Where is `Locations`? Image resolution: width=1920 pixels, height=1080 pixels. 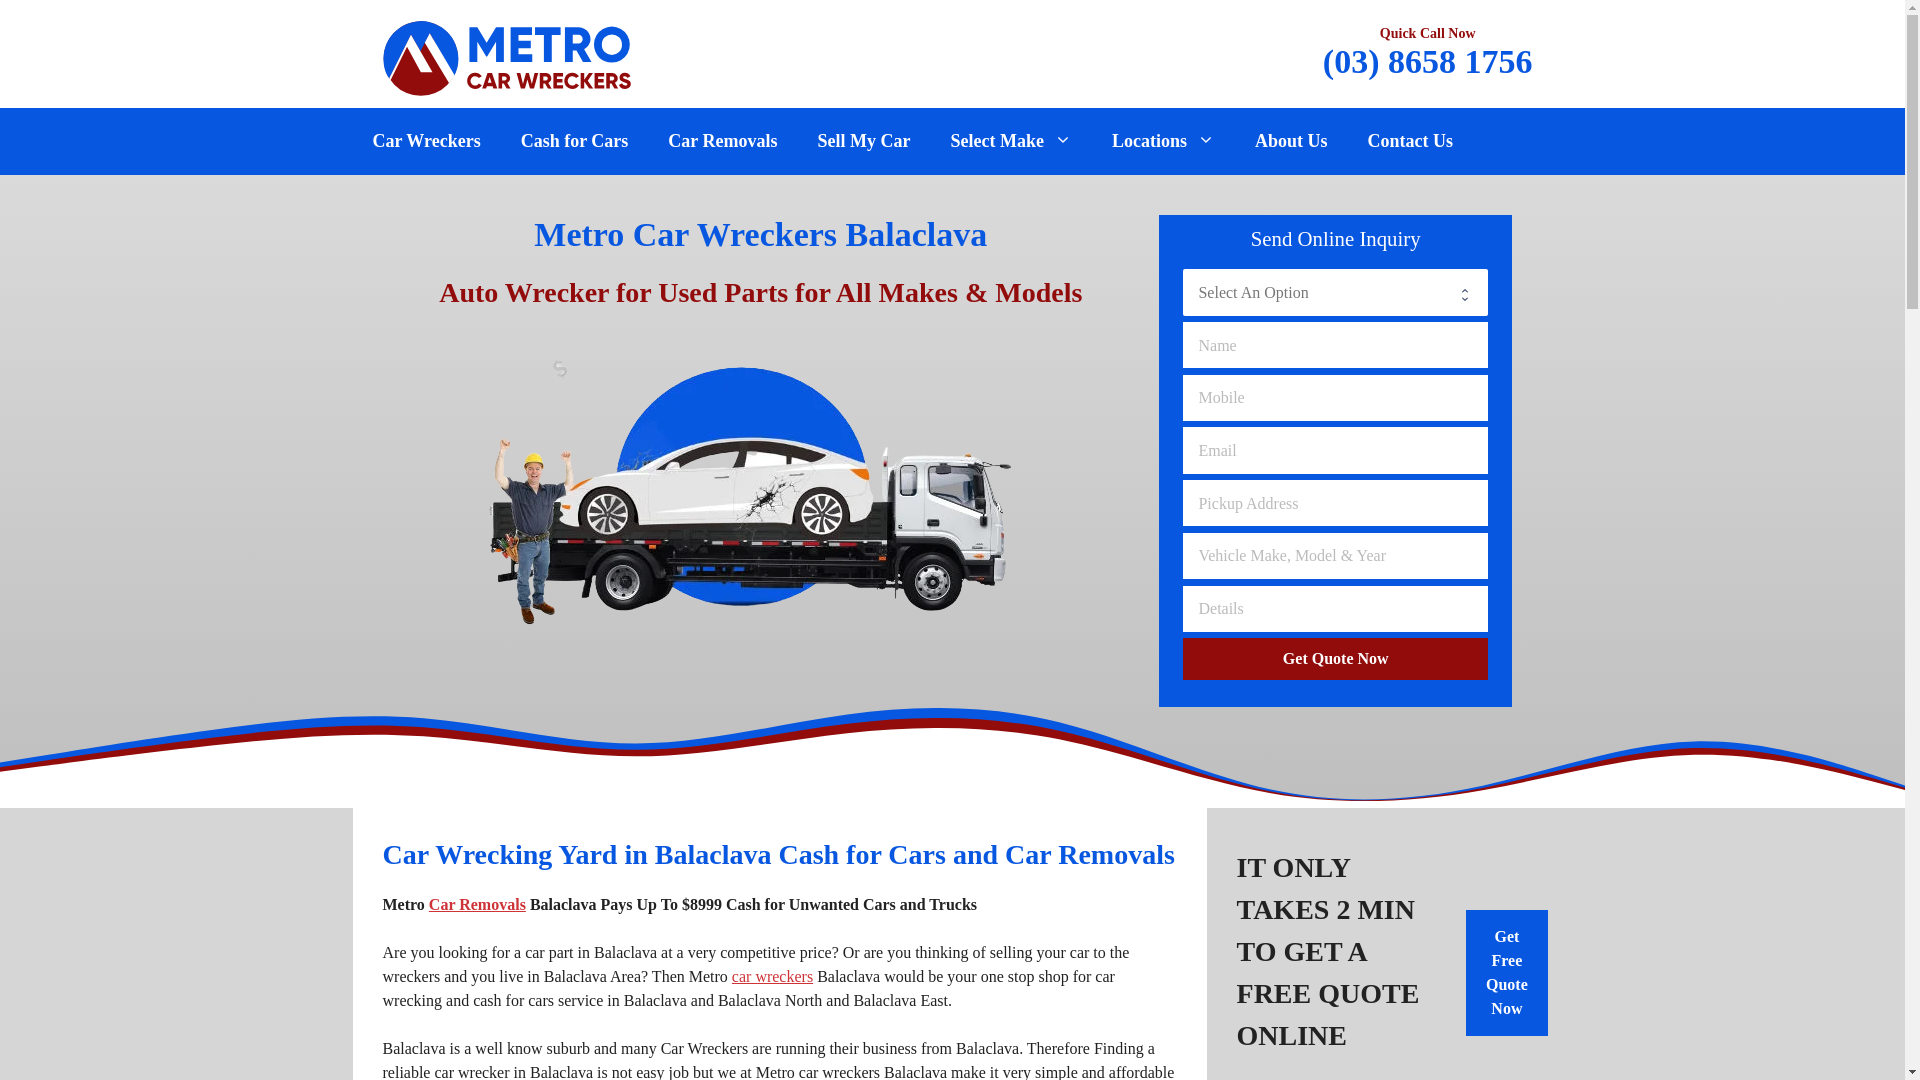 Locations is located at coordinates (1164, 142).